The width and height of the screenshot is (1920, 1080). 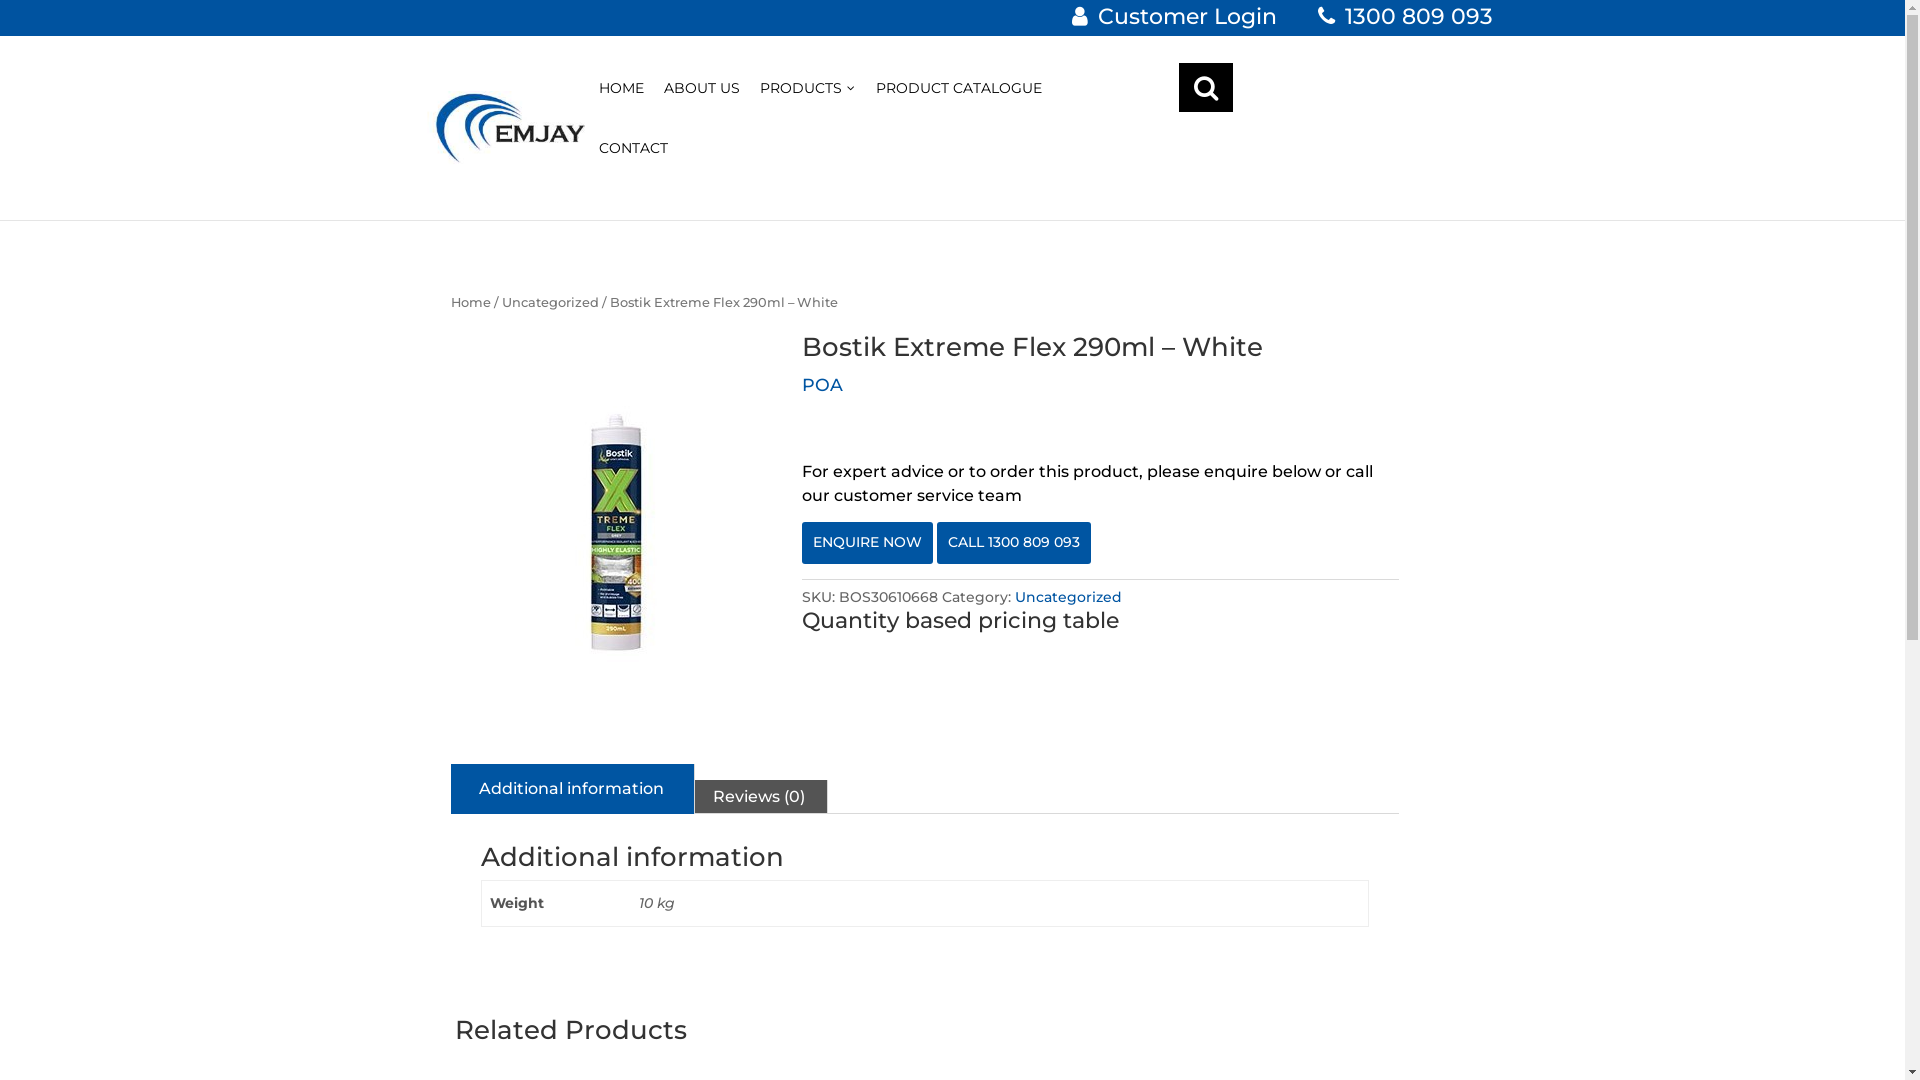 What do you see at coordinates (632, 161) in the screenshot?
I see `CONTACT` at bounding box center [632, 161].